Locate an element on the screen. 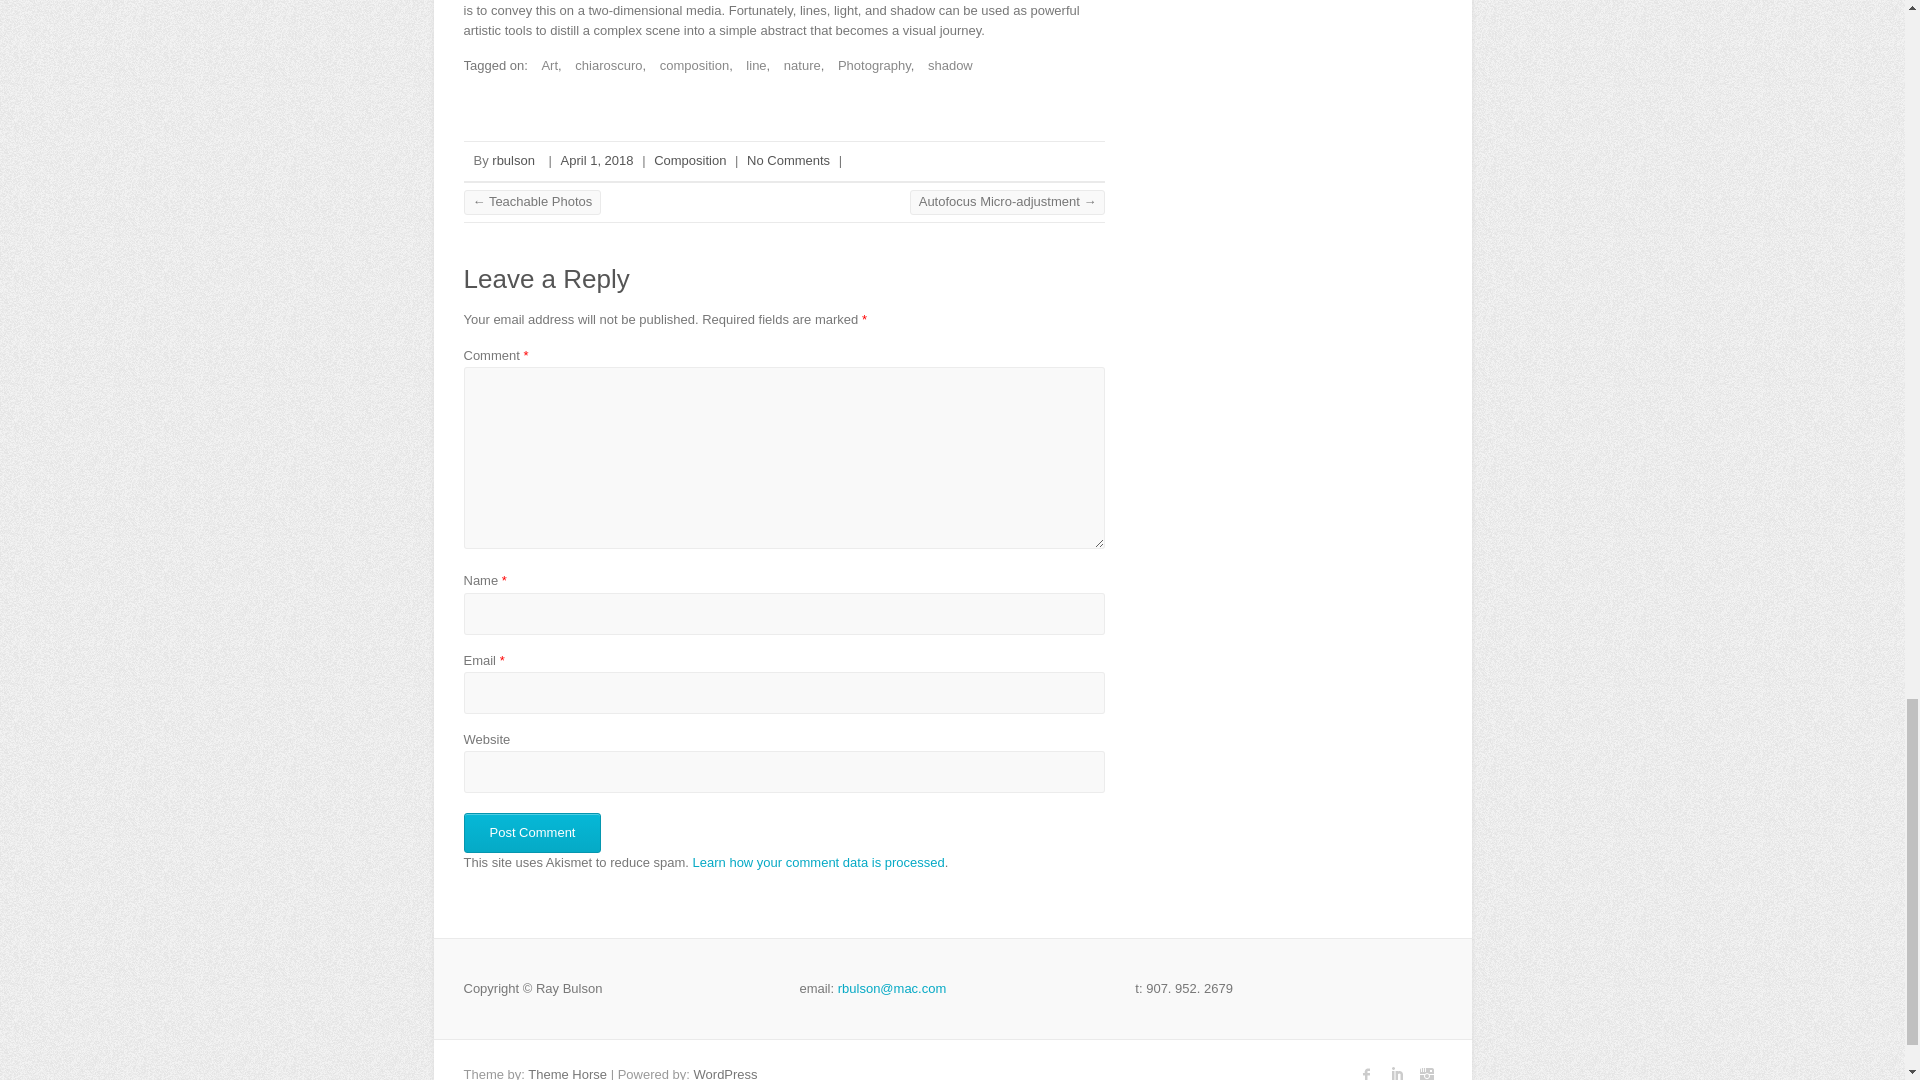 Image resolution: width=1920 pixels, height=1080 pixels. rbulson is located at coordinates (513, 160).